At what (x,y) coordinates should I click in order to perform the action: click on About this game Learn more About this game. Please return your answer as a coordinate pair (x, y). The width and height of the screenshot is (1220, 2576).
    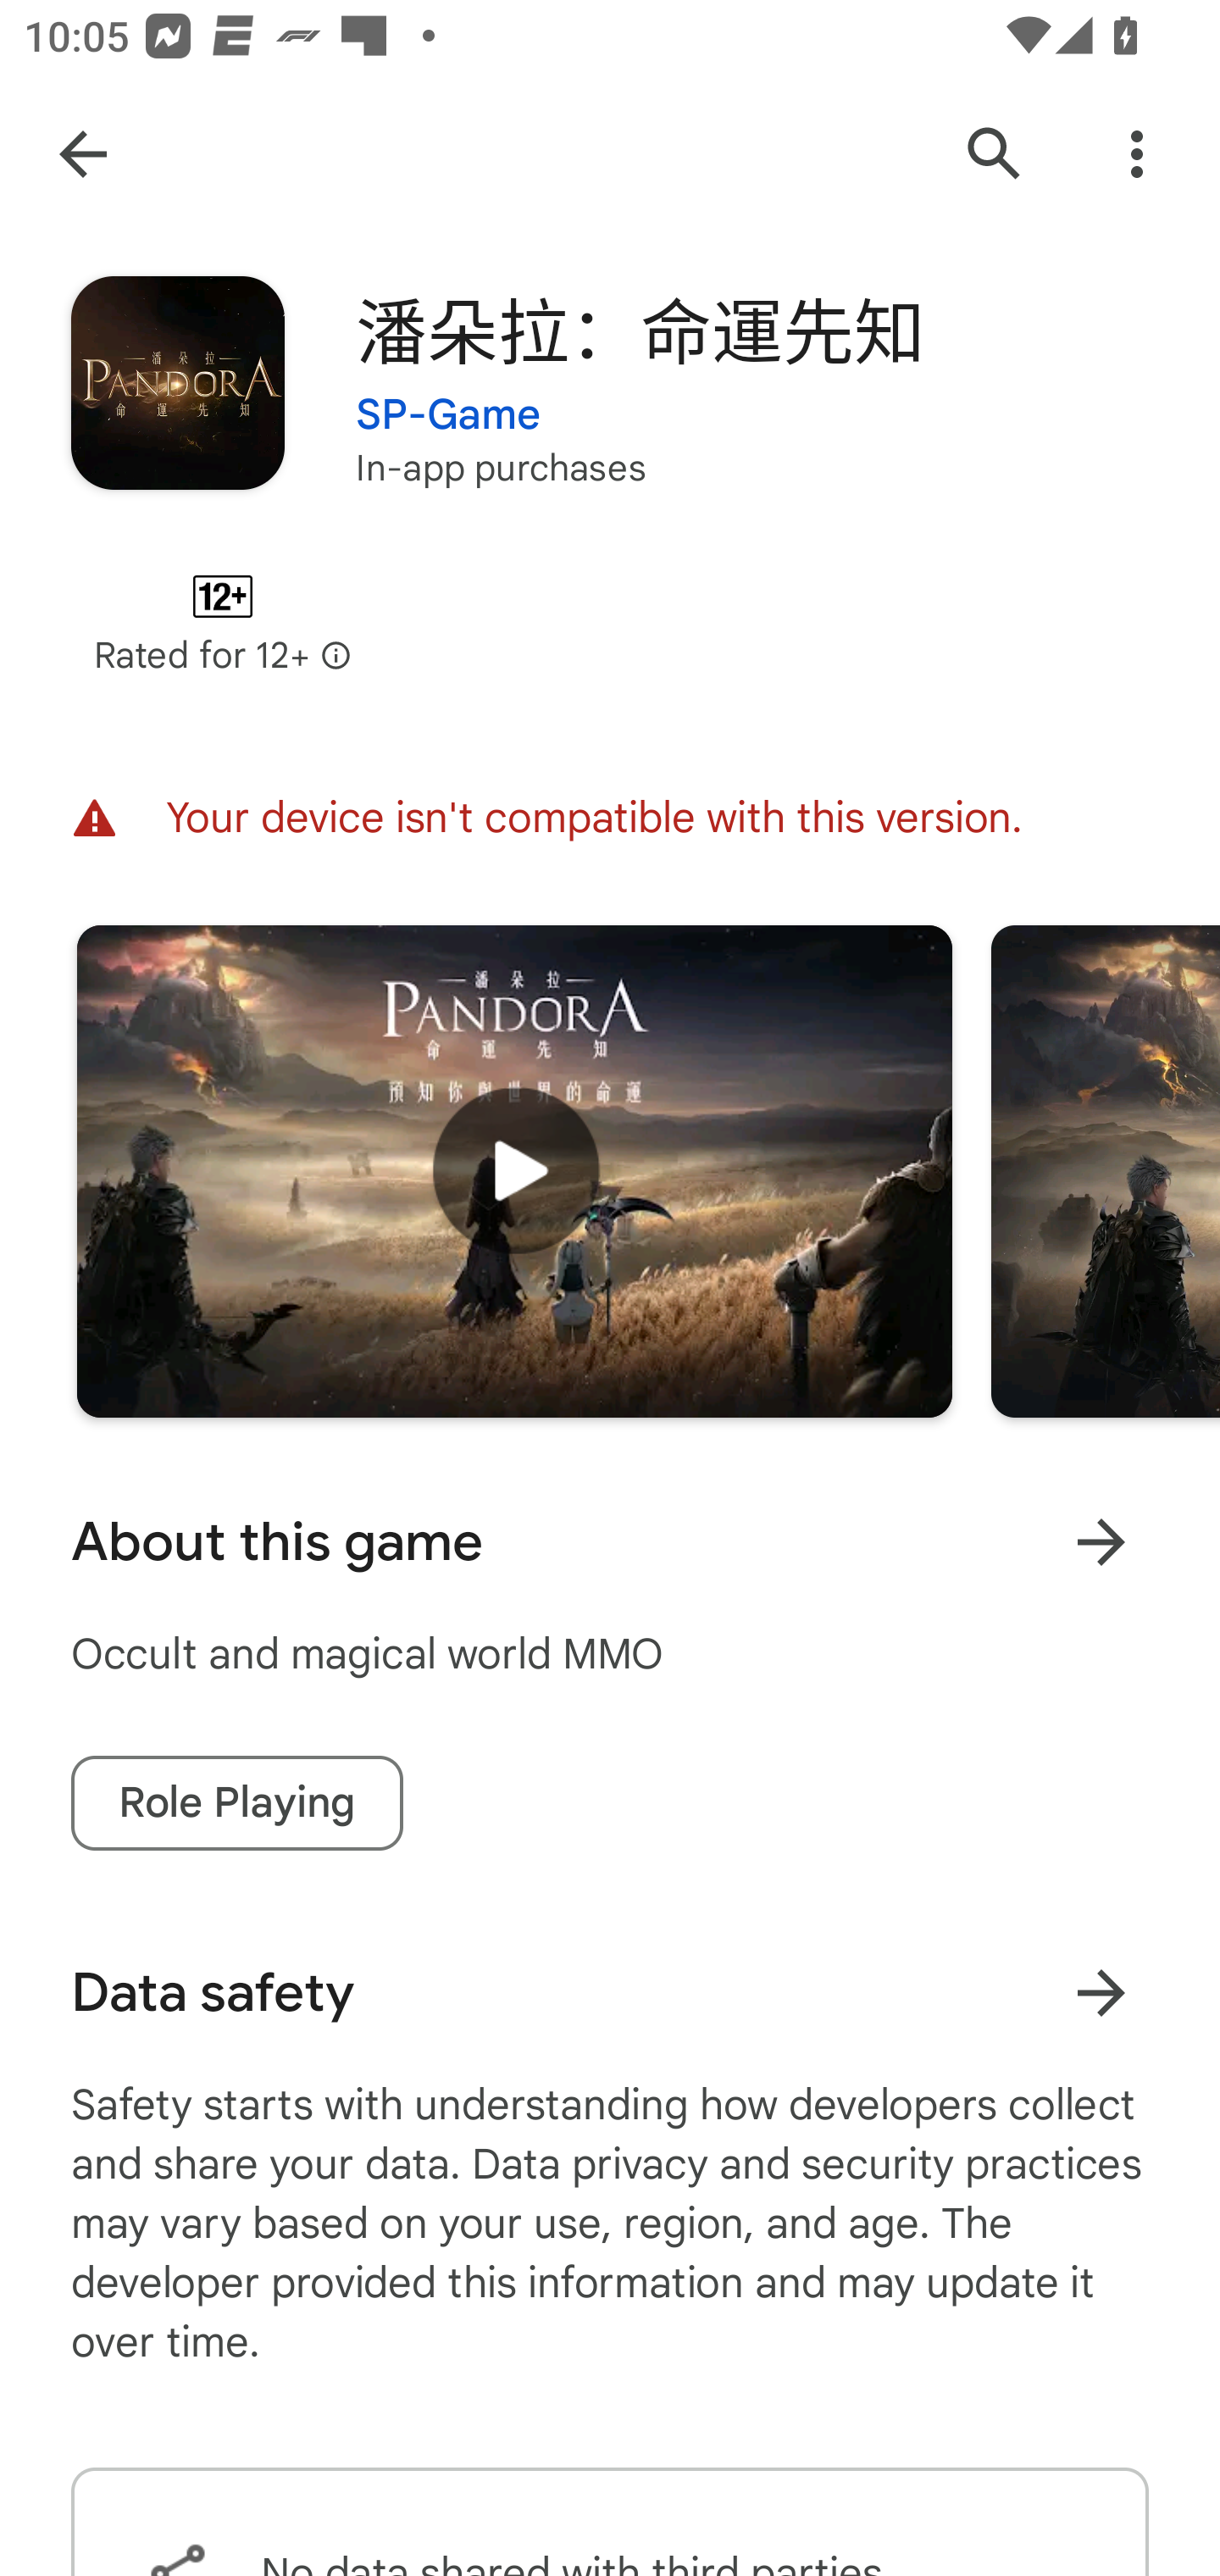
    Looking at the image, I should click on (610, 1541).